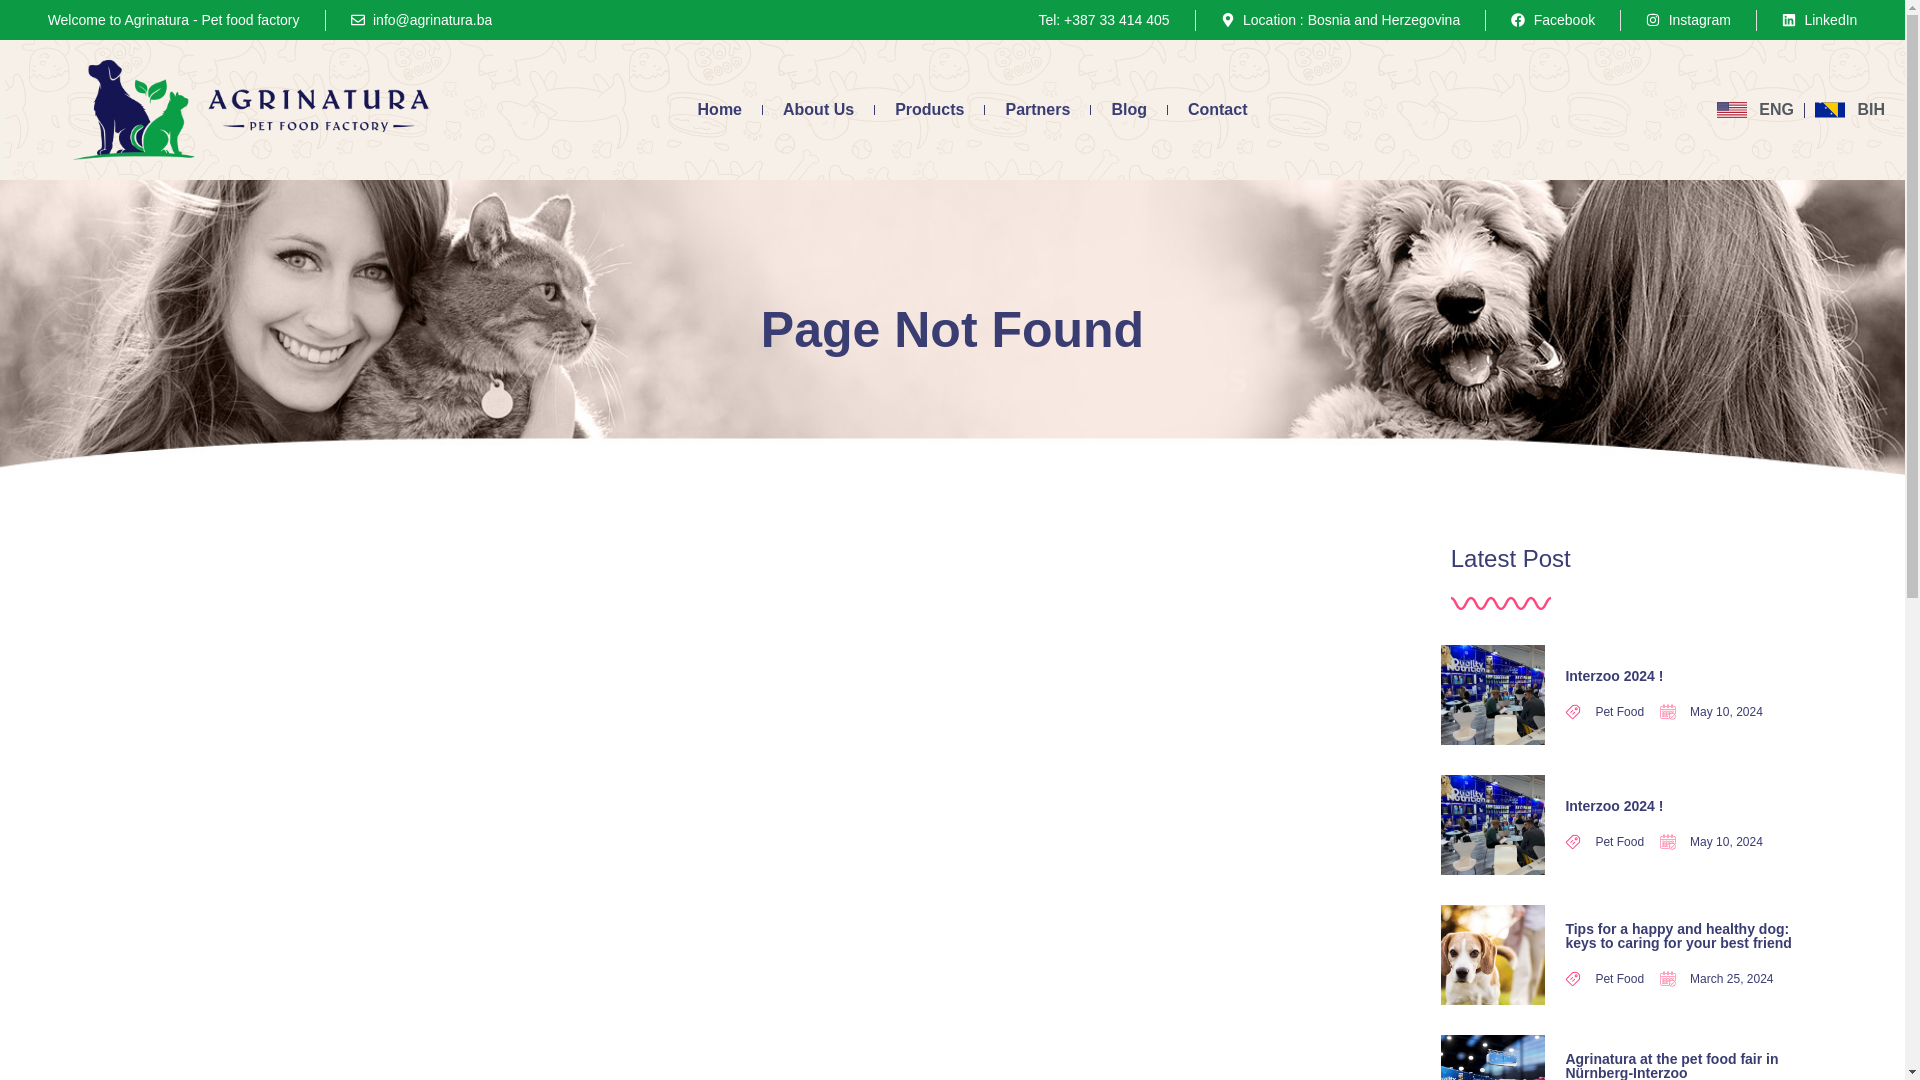 Image resolution: width=1920 pixels, height=1080 pixels. What do you see at coordinates (1850, 110) in the screenshot?
I see `BIH` at bounding box center [1850, 110].